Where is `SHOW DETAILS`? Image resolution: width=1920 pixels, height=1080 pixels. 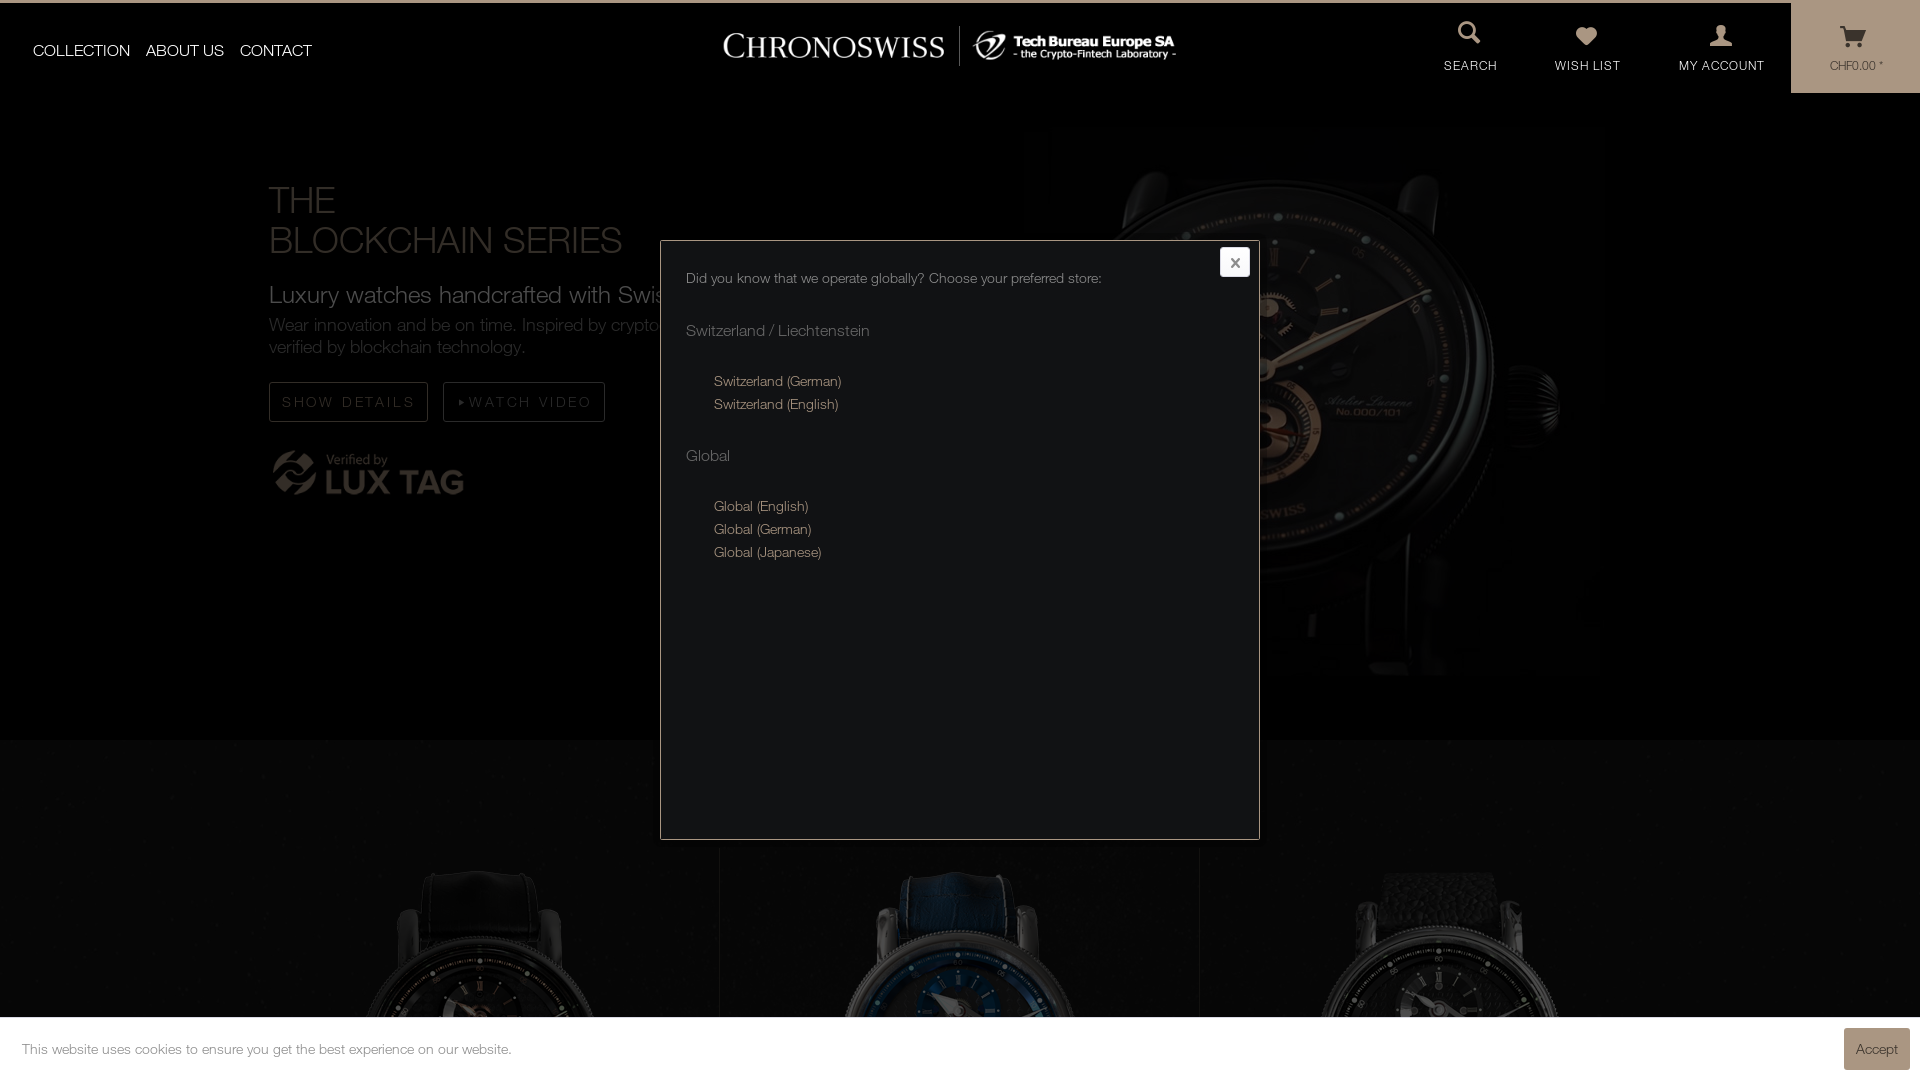 SHOW DETAILS is located at coordinates (349, 402).